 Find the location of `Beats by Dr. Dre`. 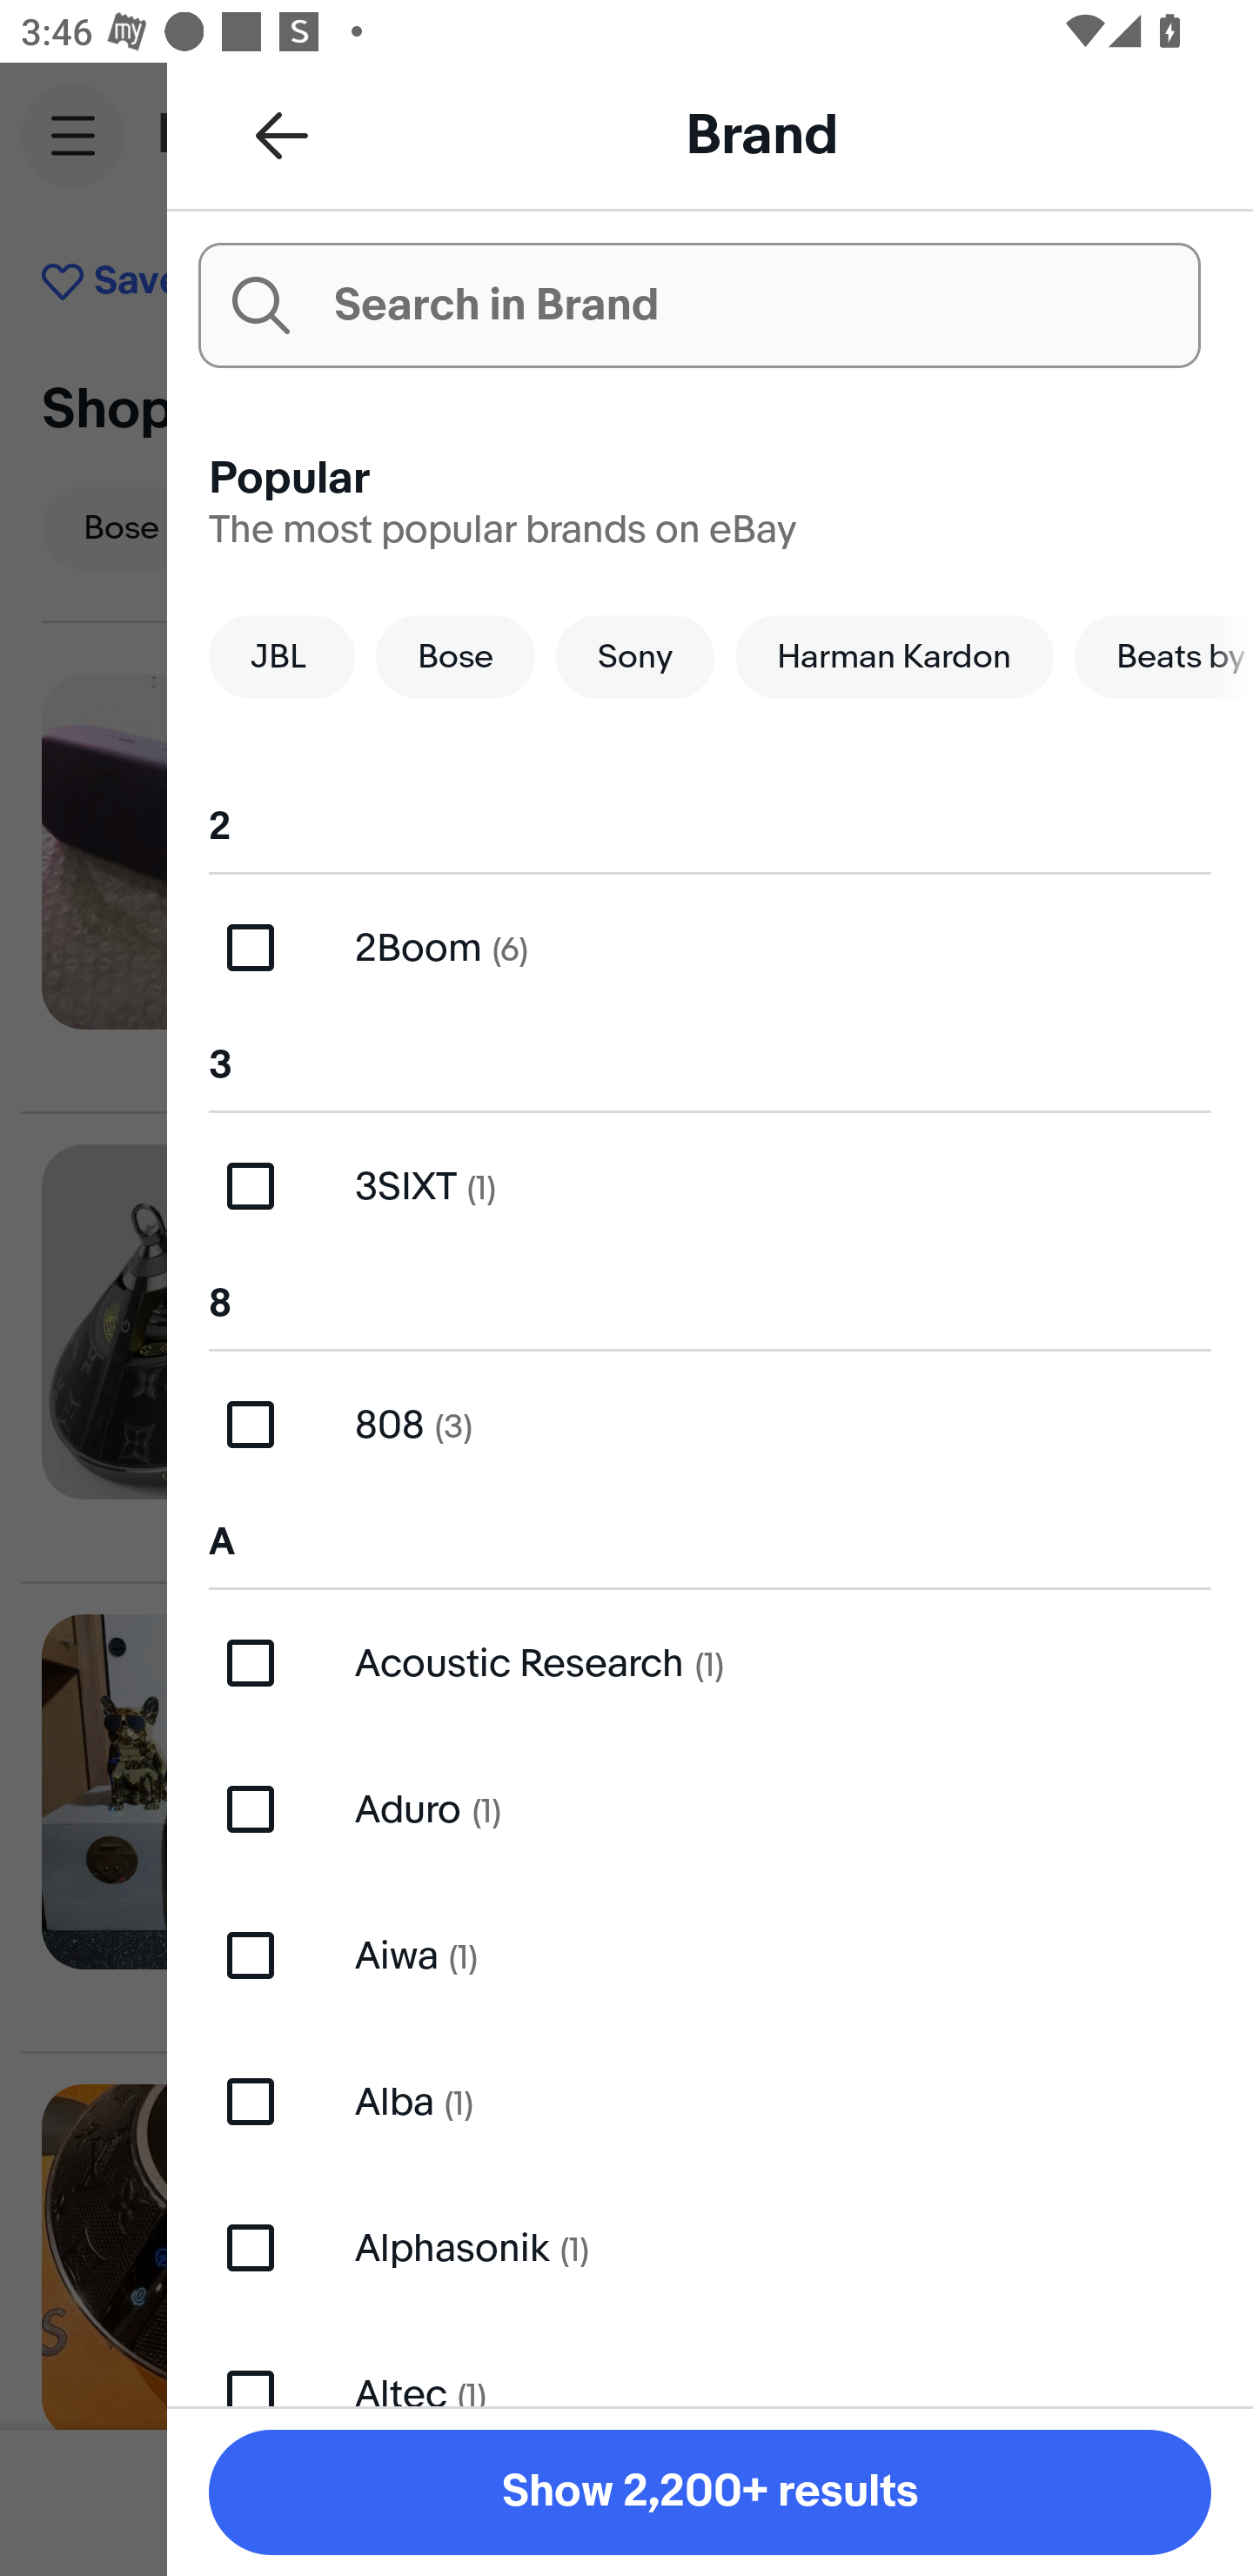

Beats by Dr. Dre is located at coordinates (1164, 656).